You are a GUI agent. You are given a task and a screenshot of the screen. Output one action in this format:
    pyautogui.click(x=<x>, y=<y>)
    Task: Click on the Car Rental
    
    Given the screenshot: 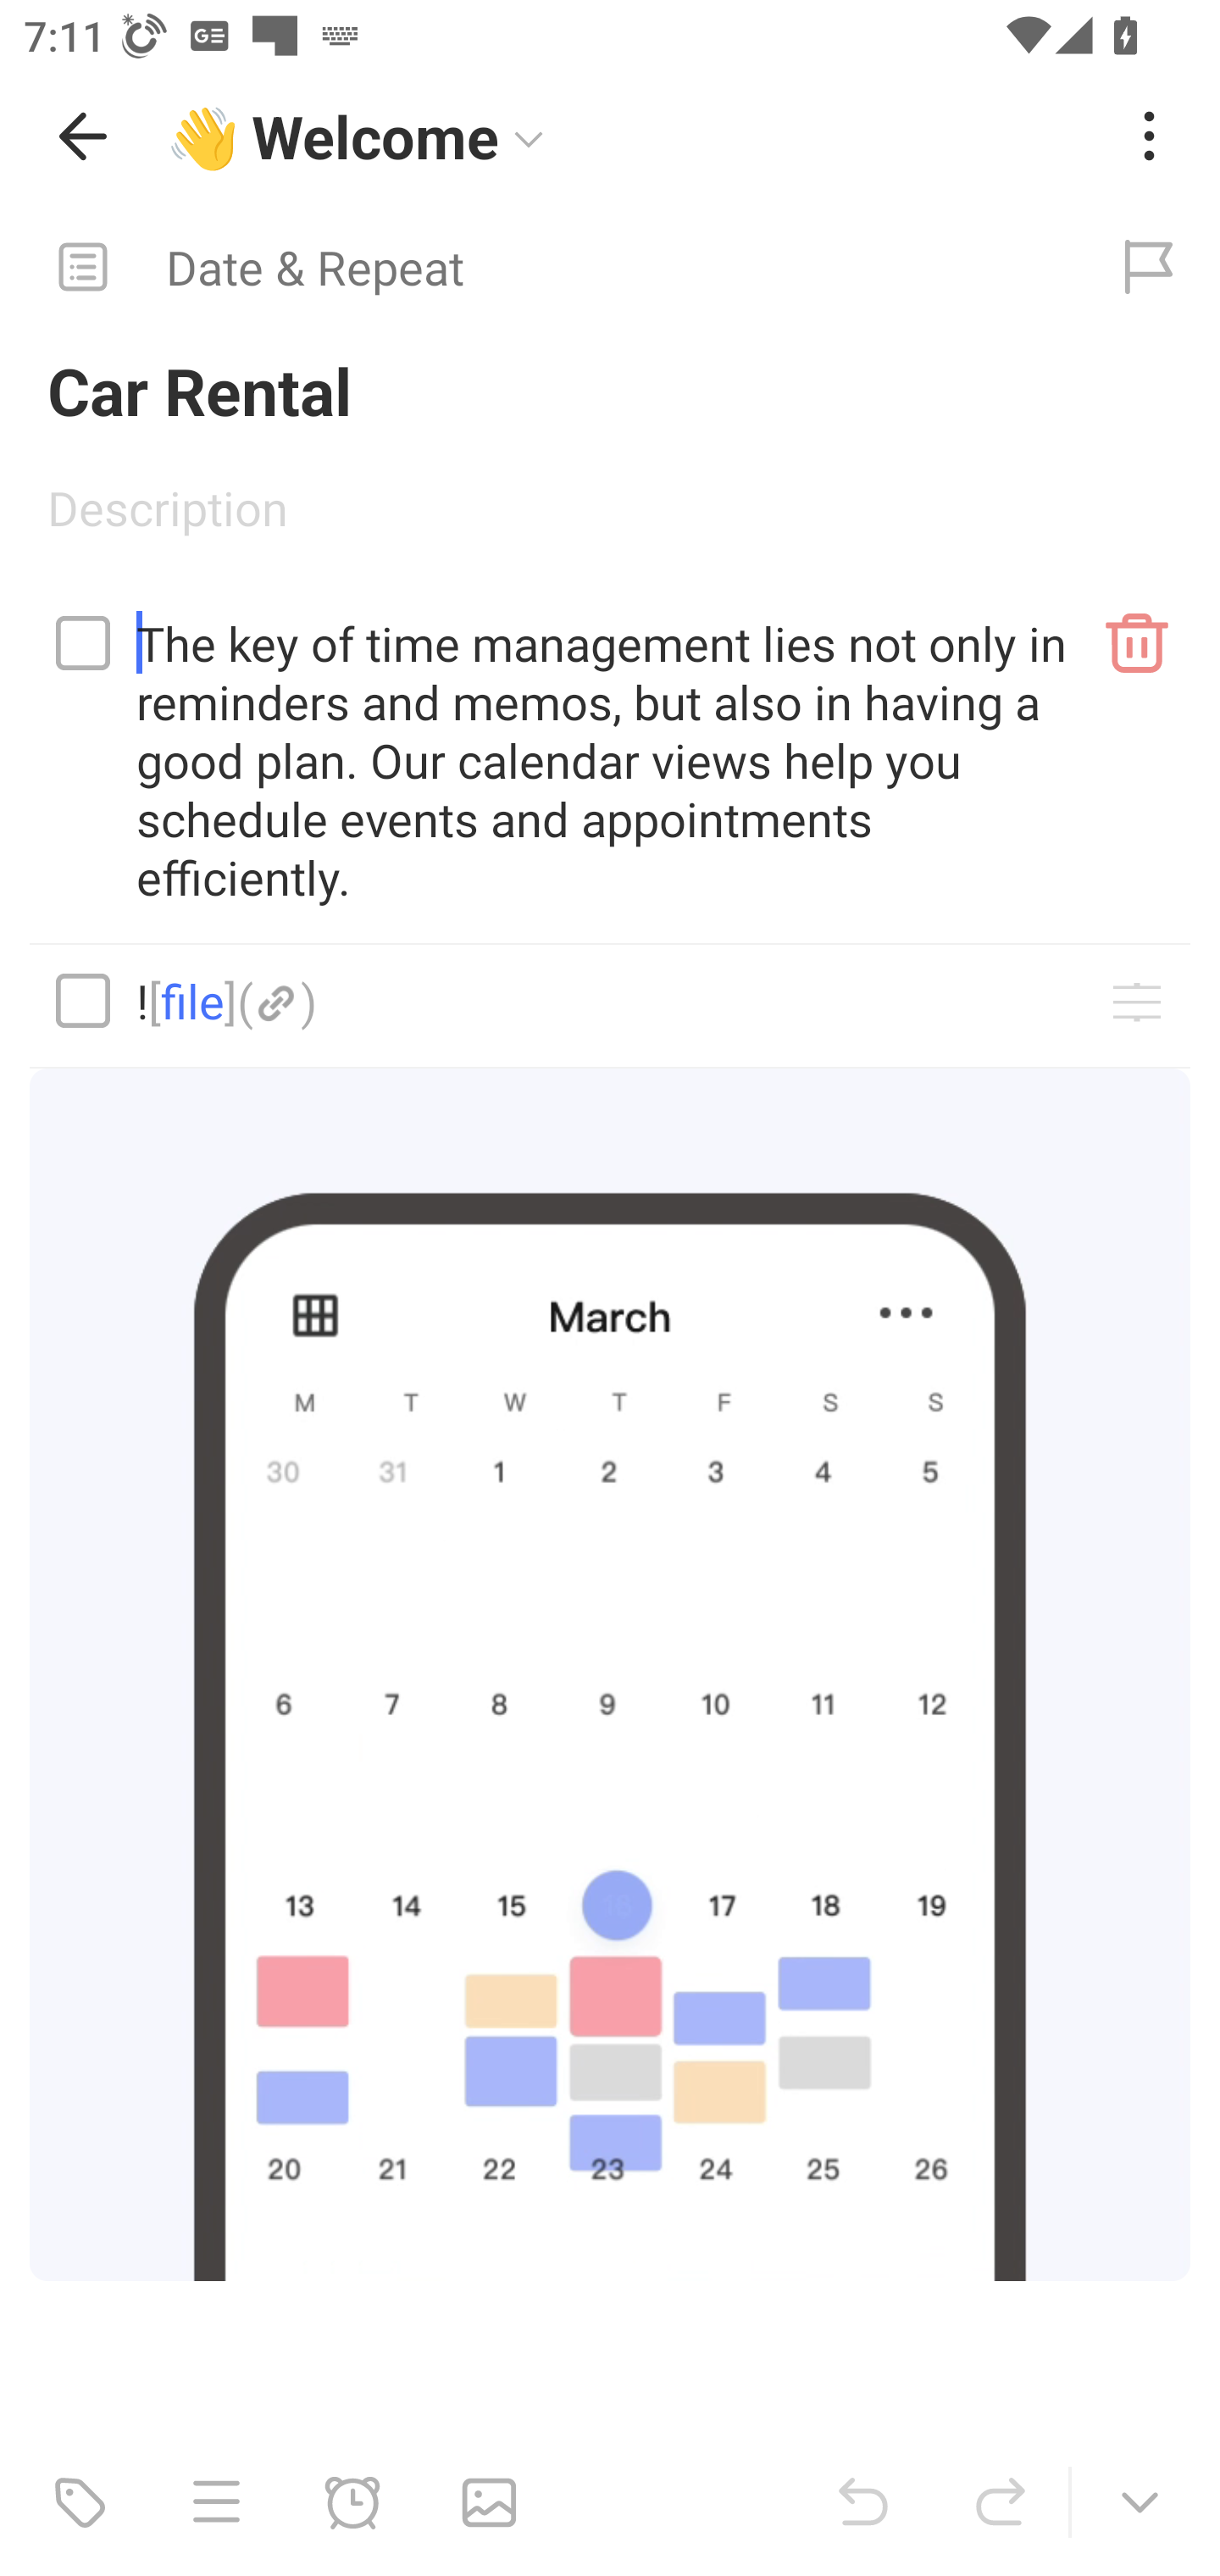 What is the action you would take?
    pyautogui.click(x=610, y=390)
    